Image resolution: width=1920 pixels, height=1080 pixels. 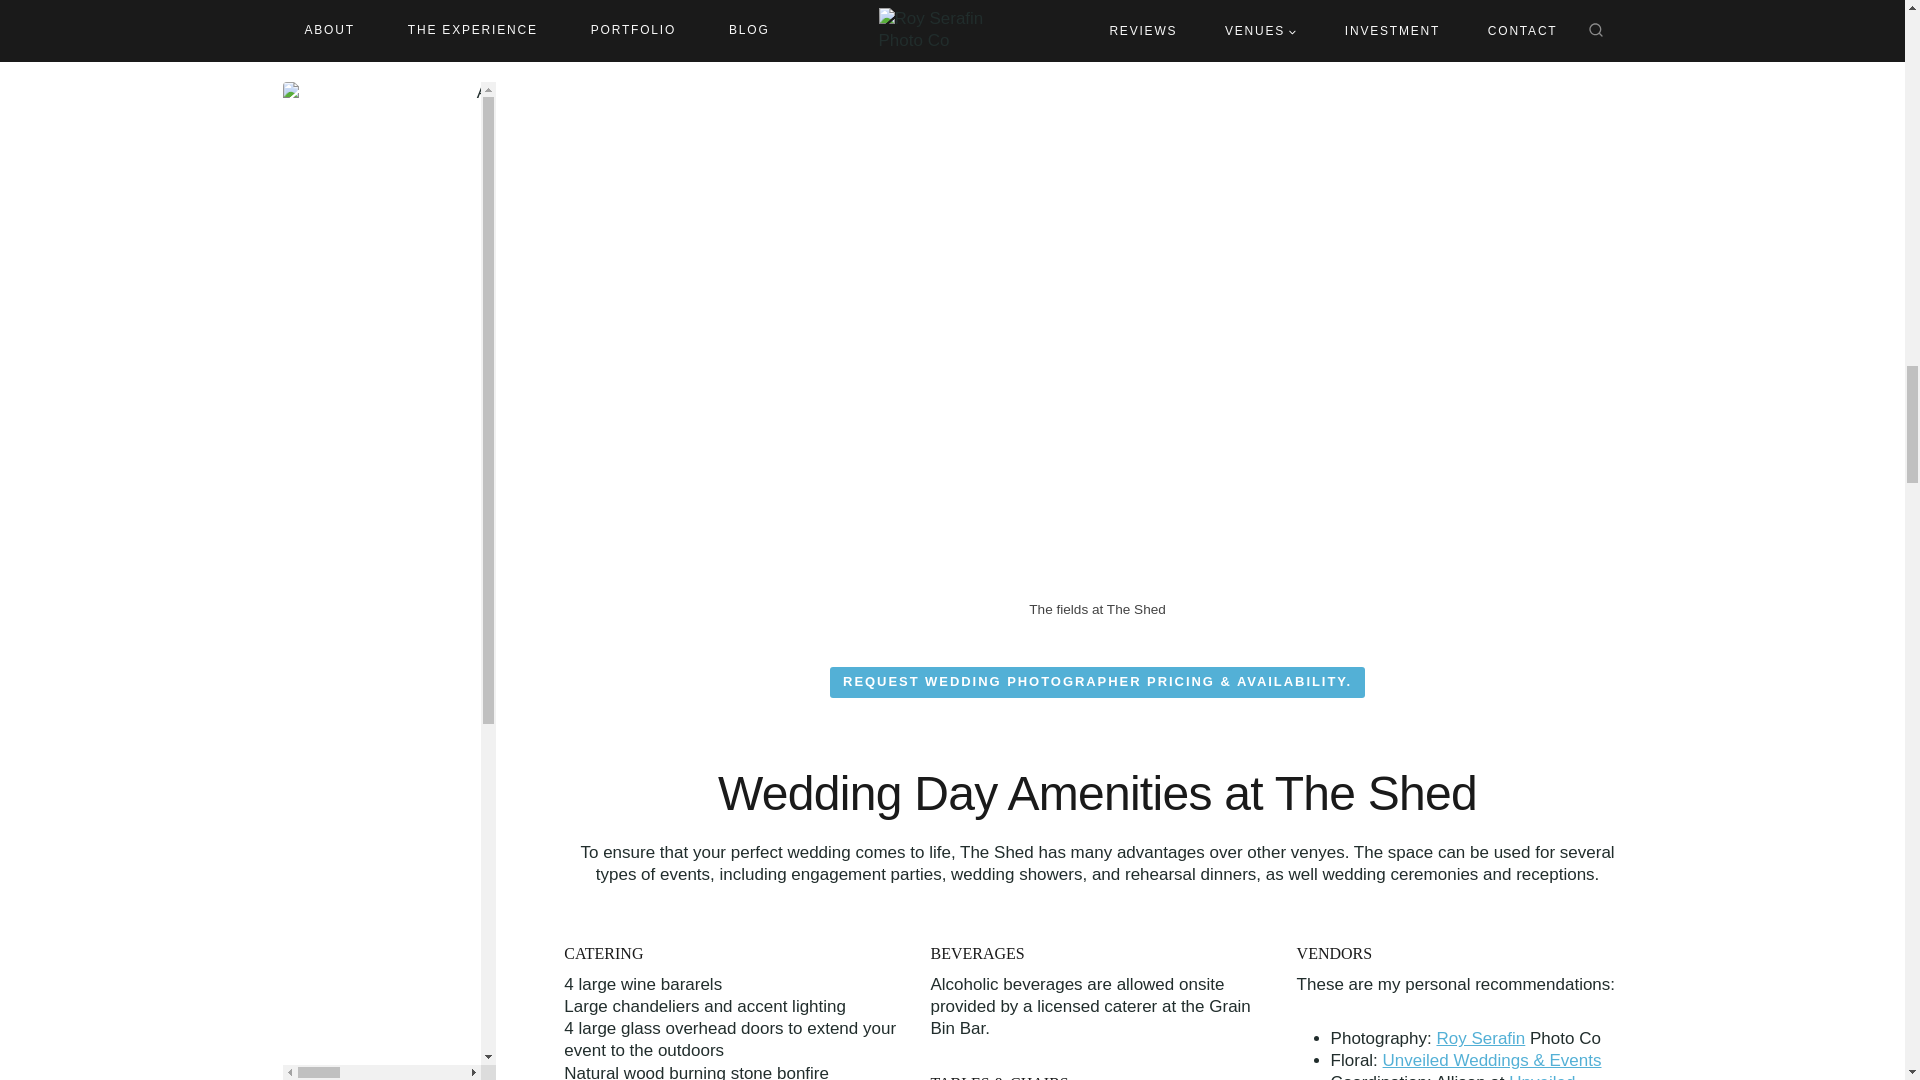 I want to click on Roy Serafin, so click(x=1480, y=1038).